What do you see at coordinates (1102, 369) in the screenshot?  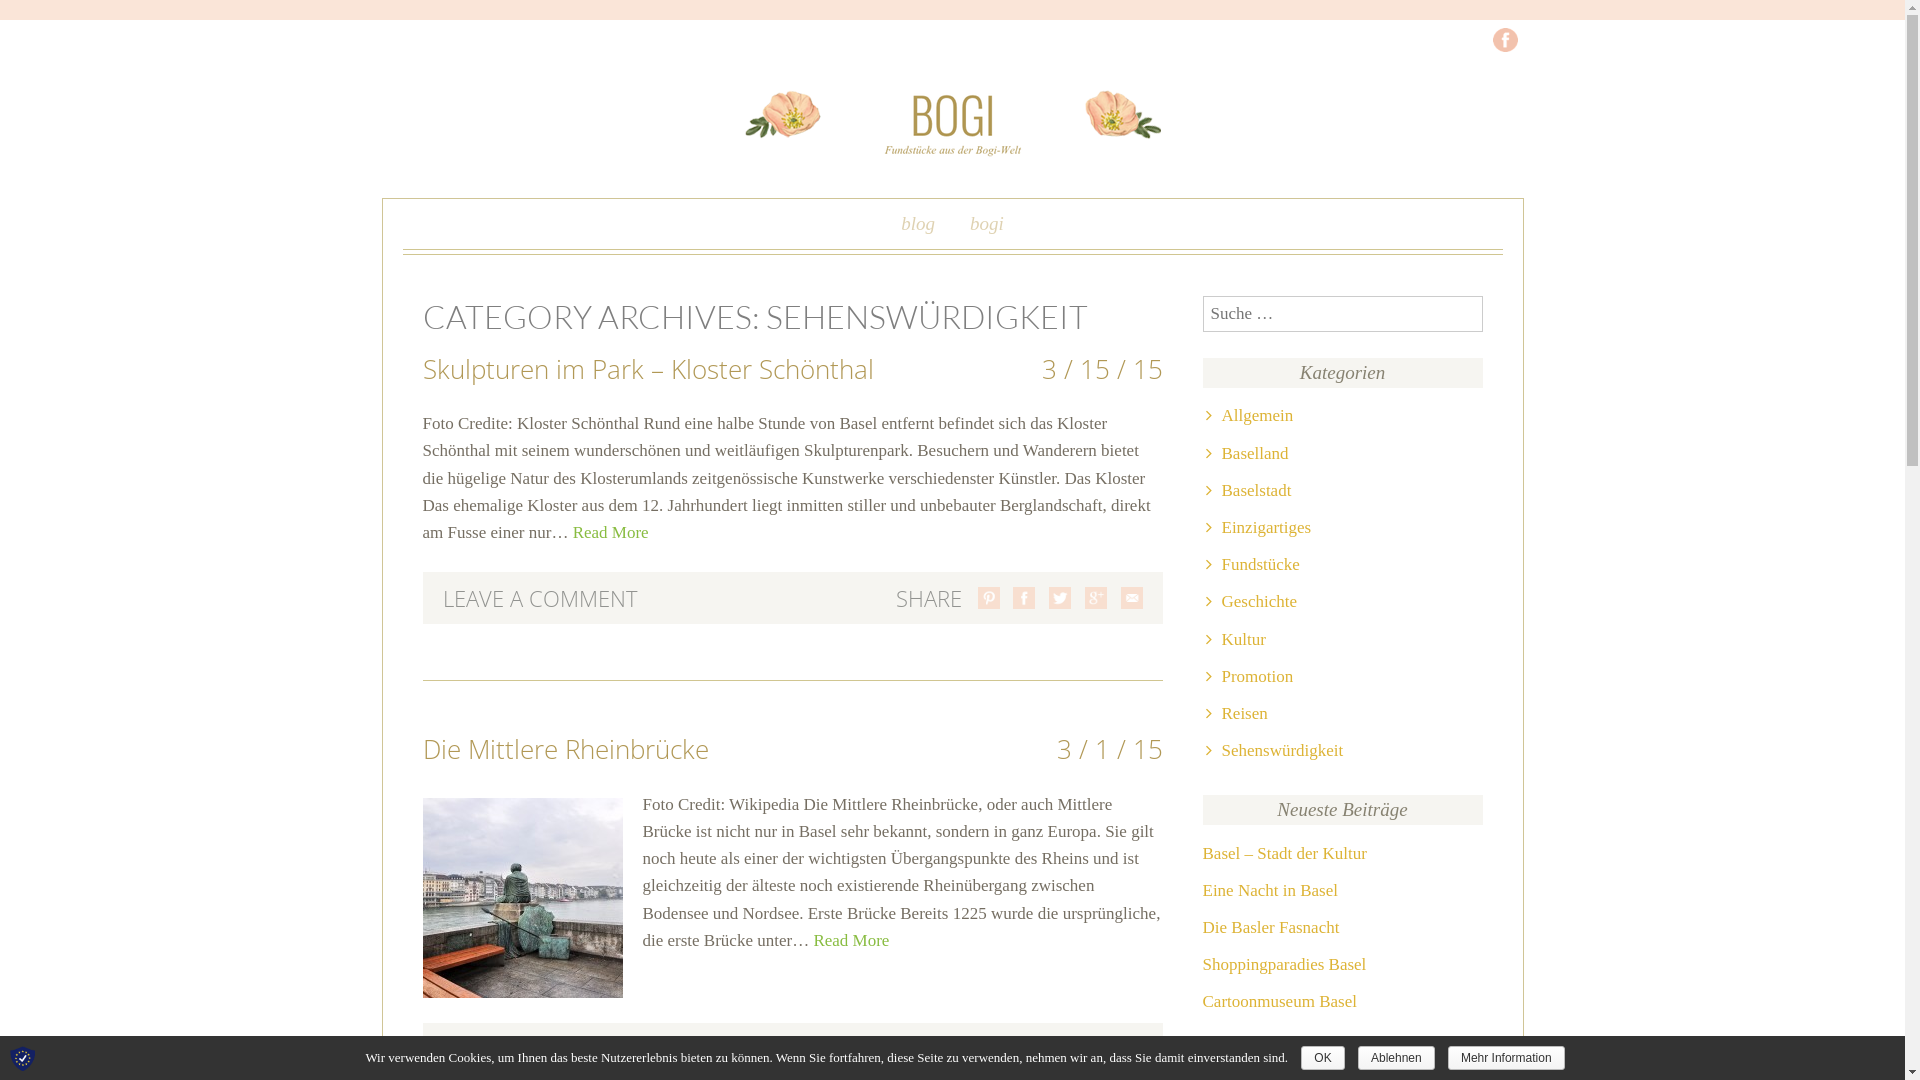 I see `3 / 15 / 15` at bounding box center [1102, 369].